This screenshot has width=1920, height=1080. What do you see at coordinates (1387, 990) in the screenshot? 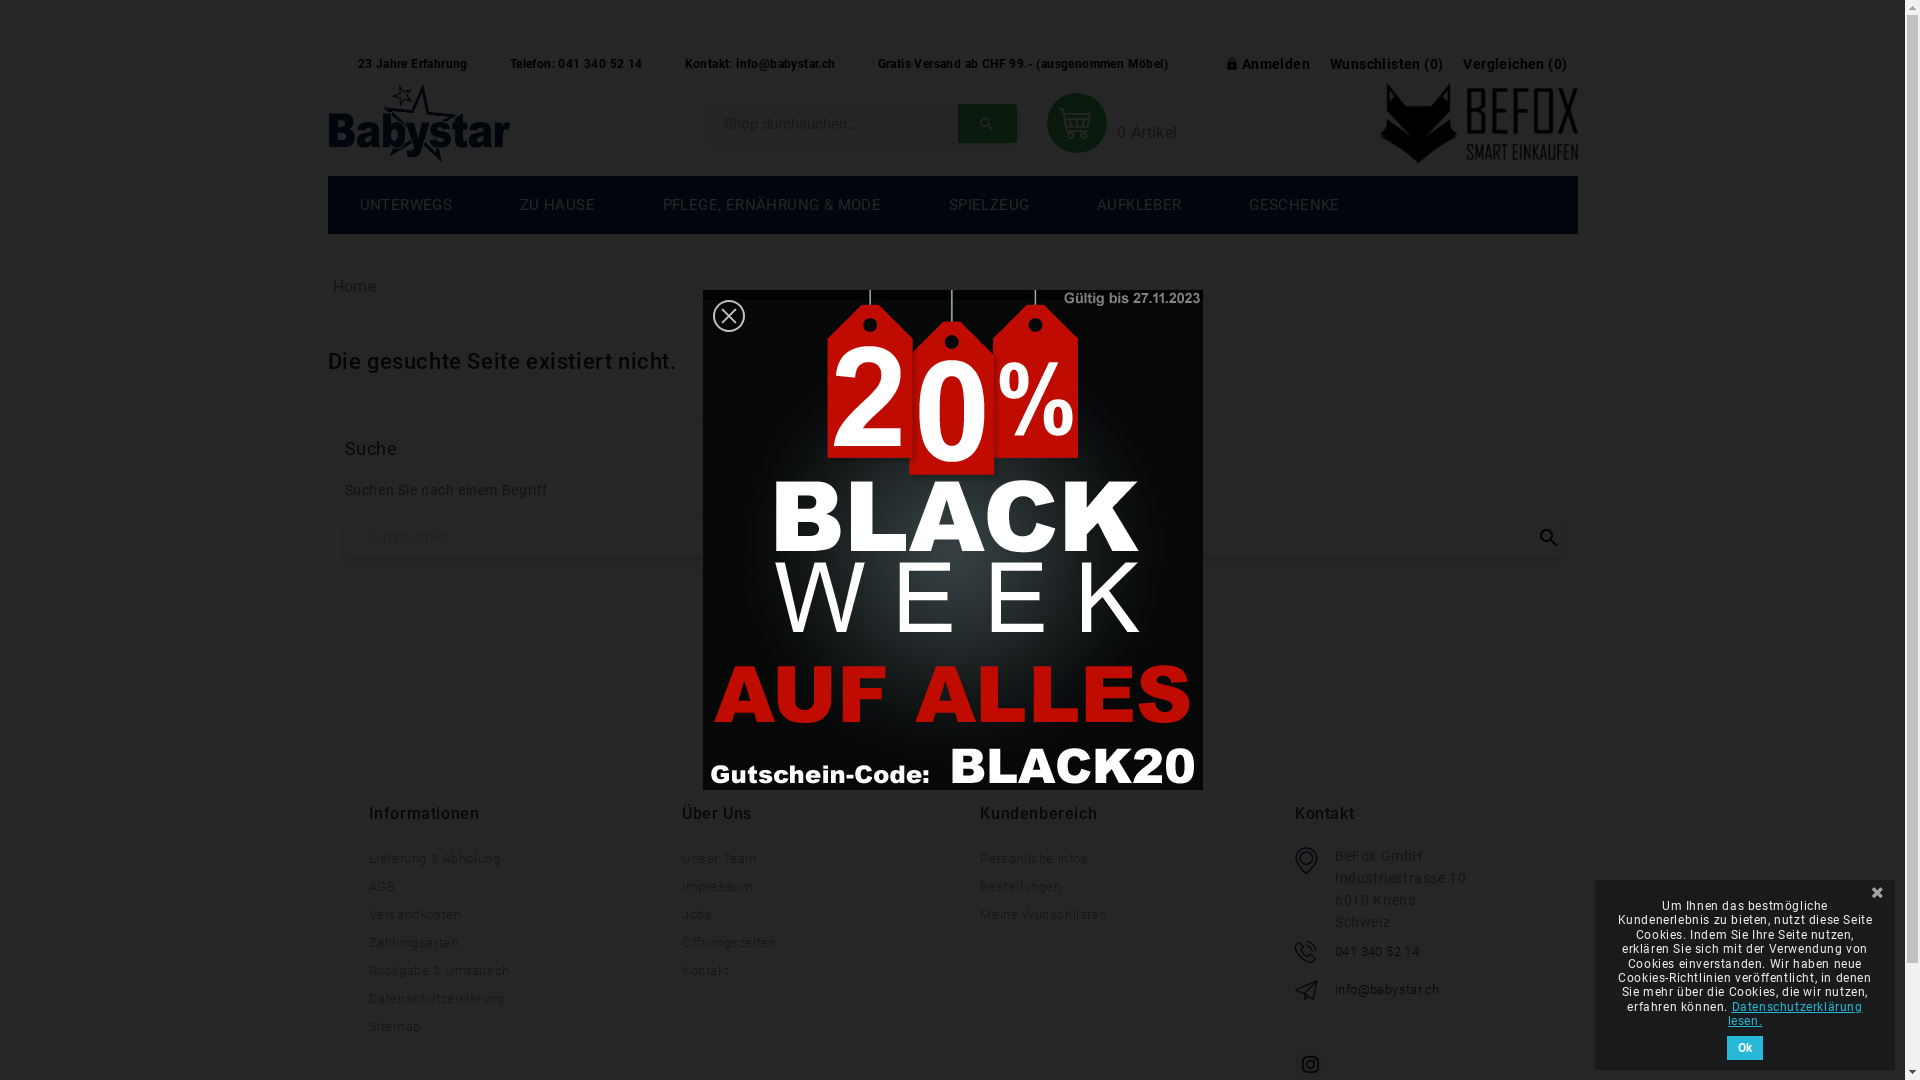
I see `info@babystar.ch` at bounding box center [1387, 990].